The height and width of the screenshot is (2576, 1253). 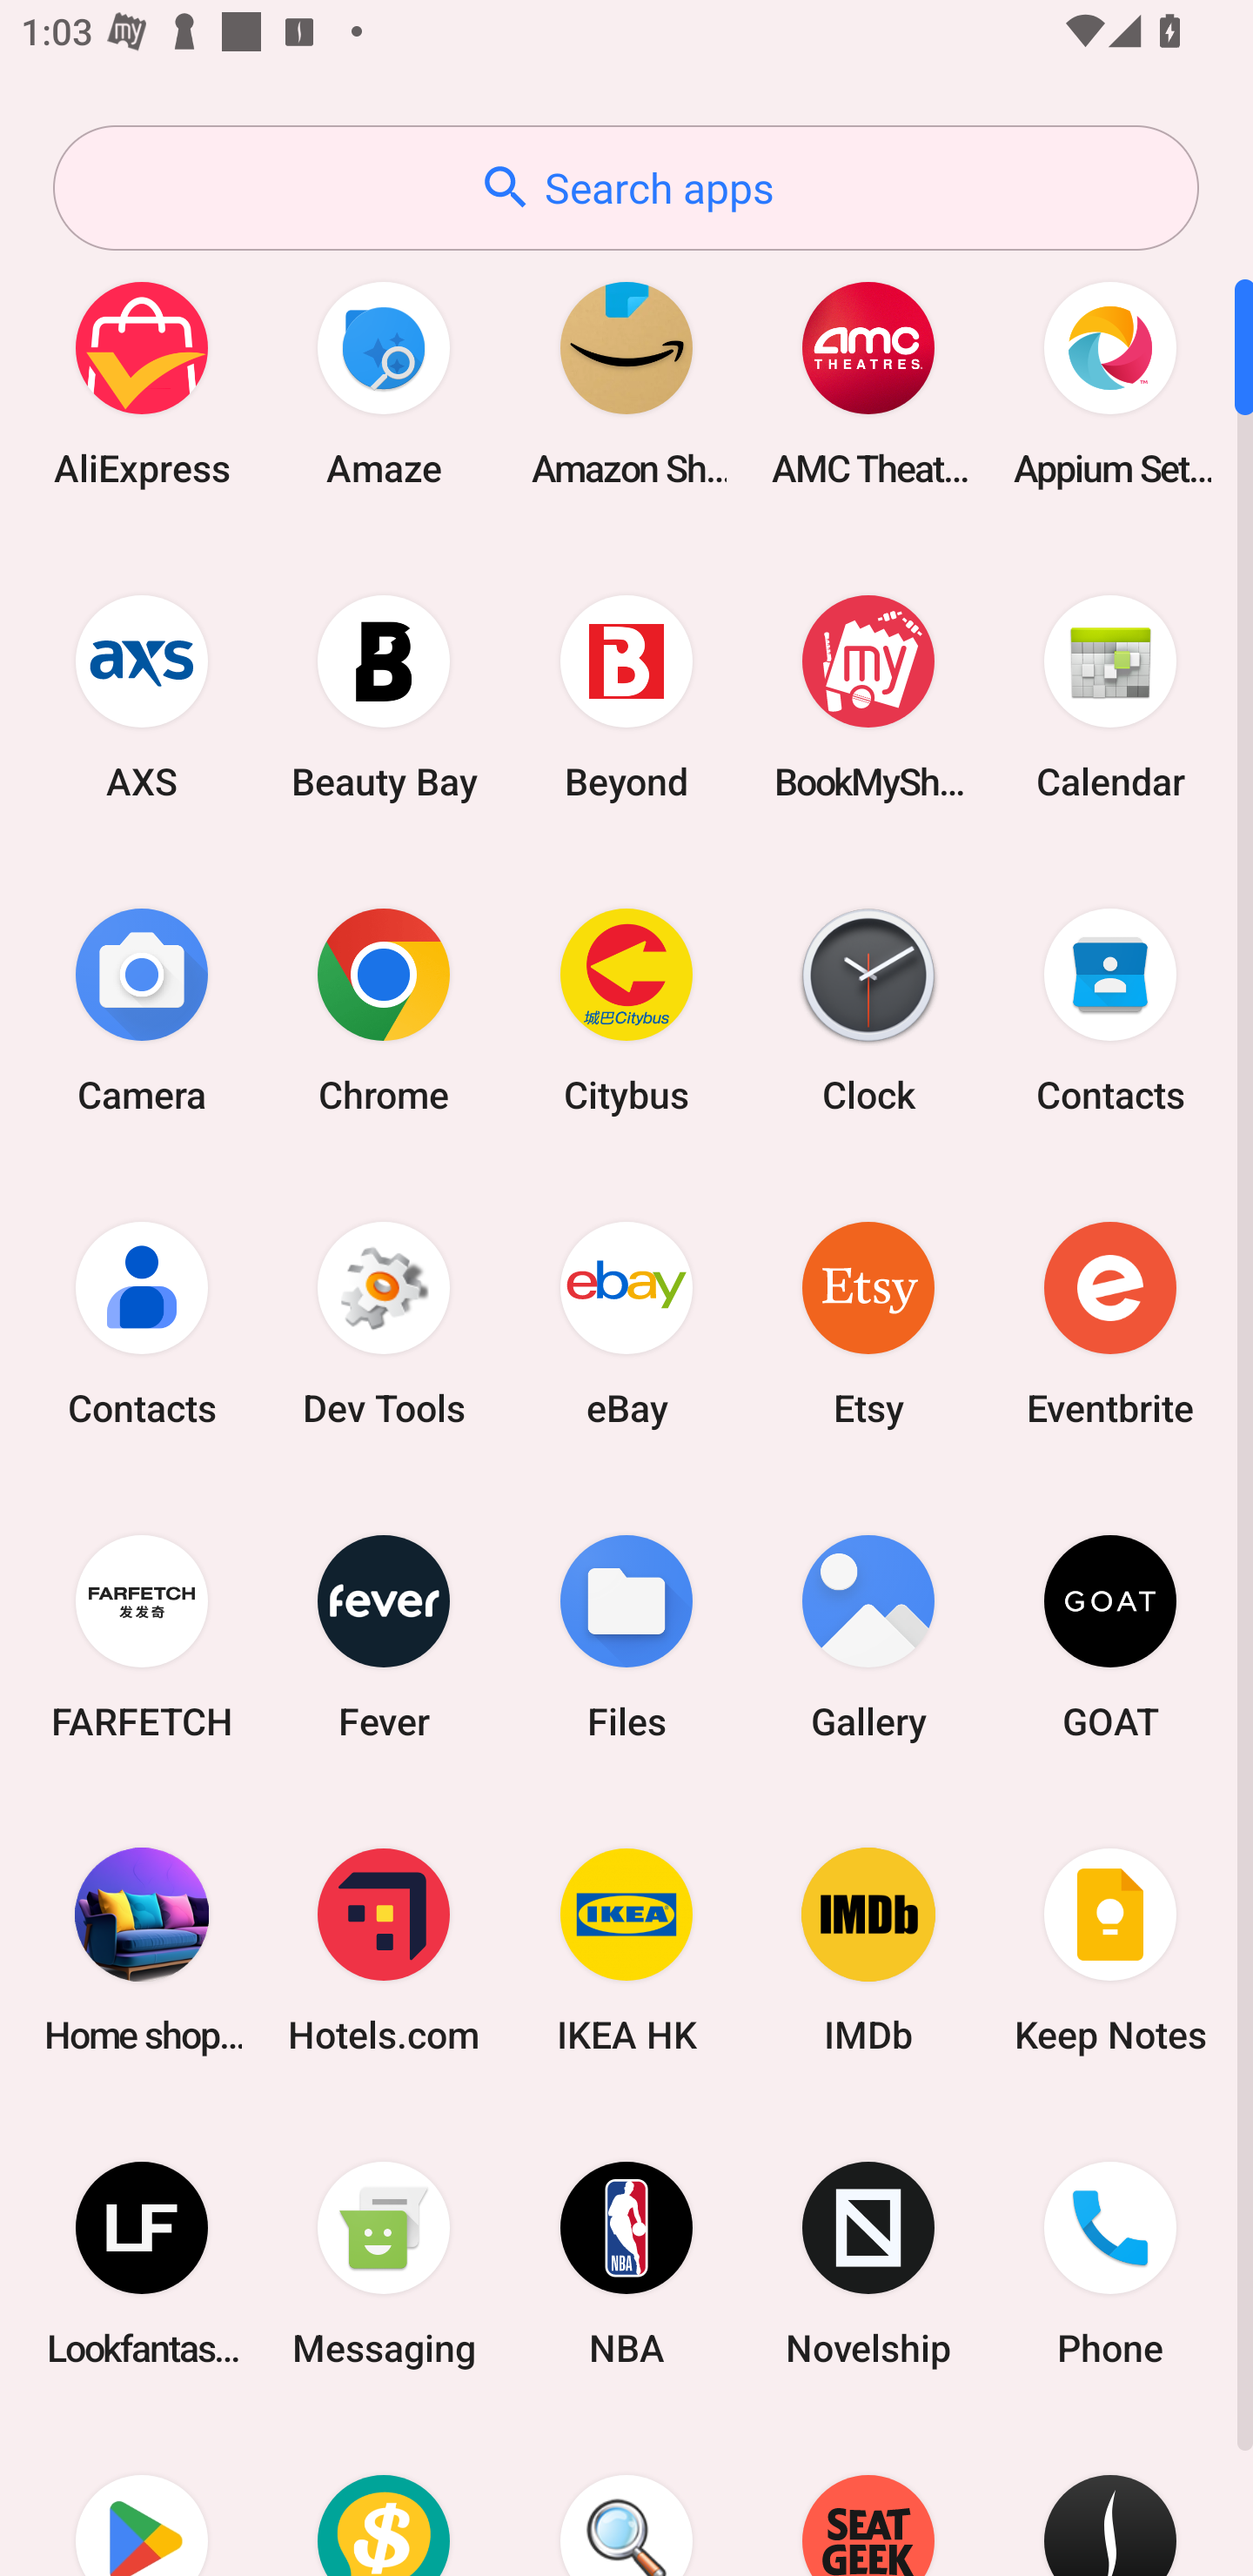 What do you see at coordinates (626, 1010) in the screenshot?
I see `Citybus` at bounding box center [626, 1010].